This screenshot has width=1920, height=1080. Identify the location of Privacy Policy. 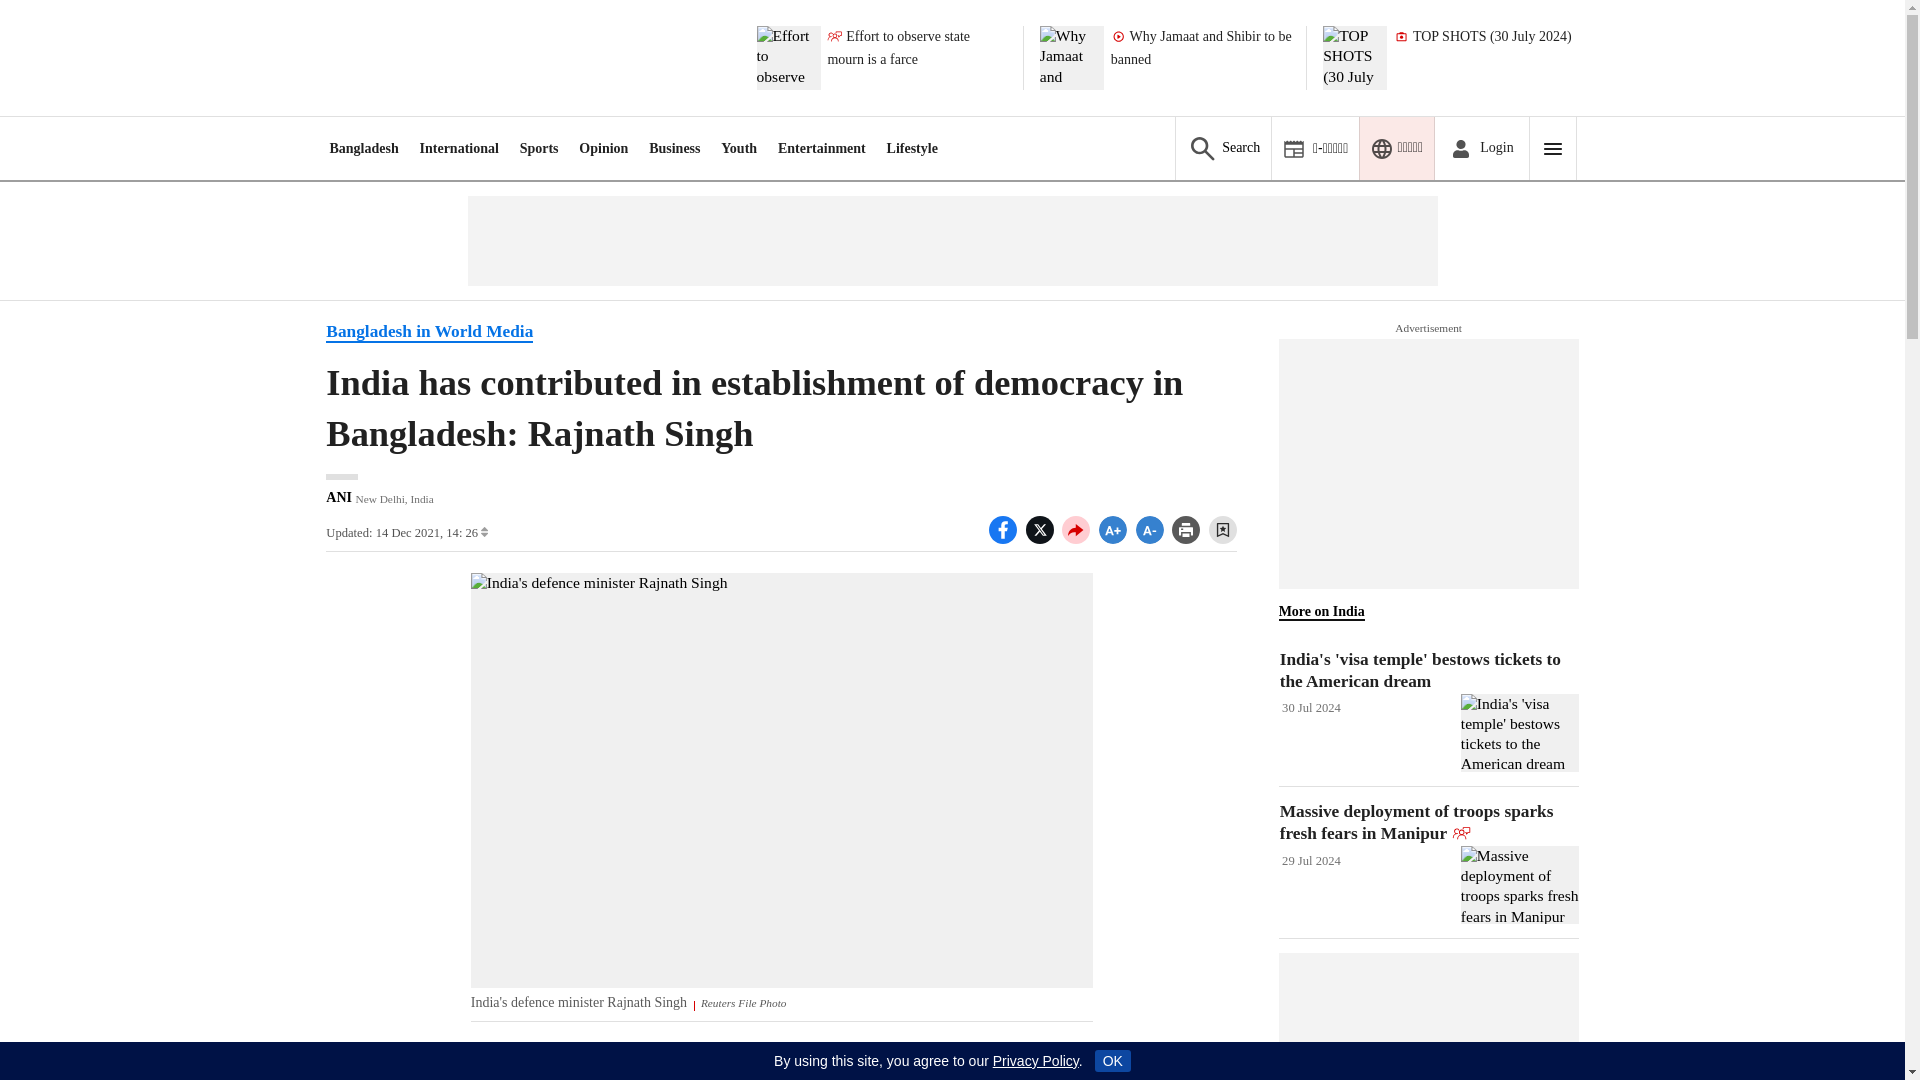
(1036, 1061).